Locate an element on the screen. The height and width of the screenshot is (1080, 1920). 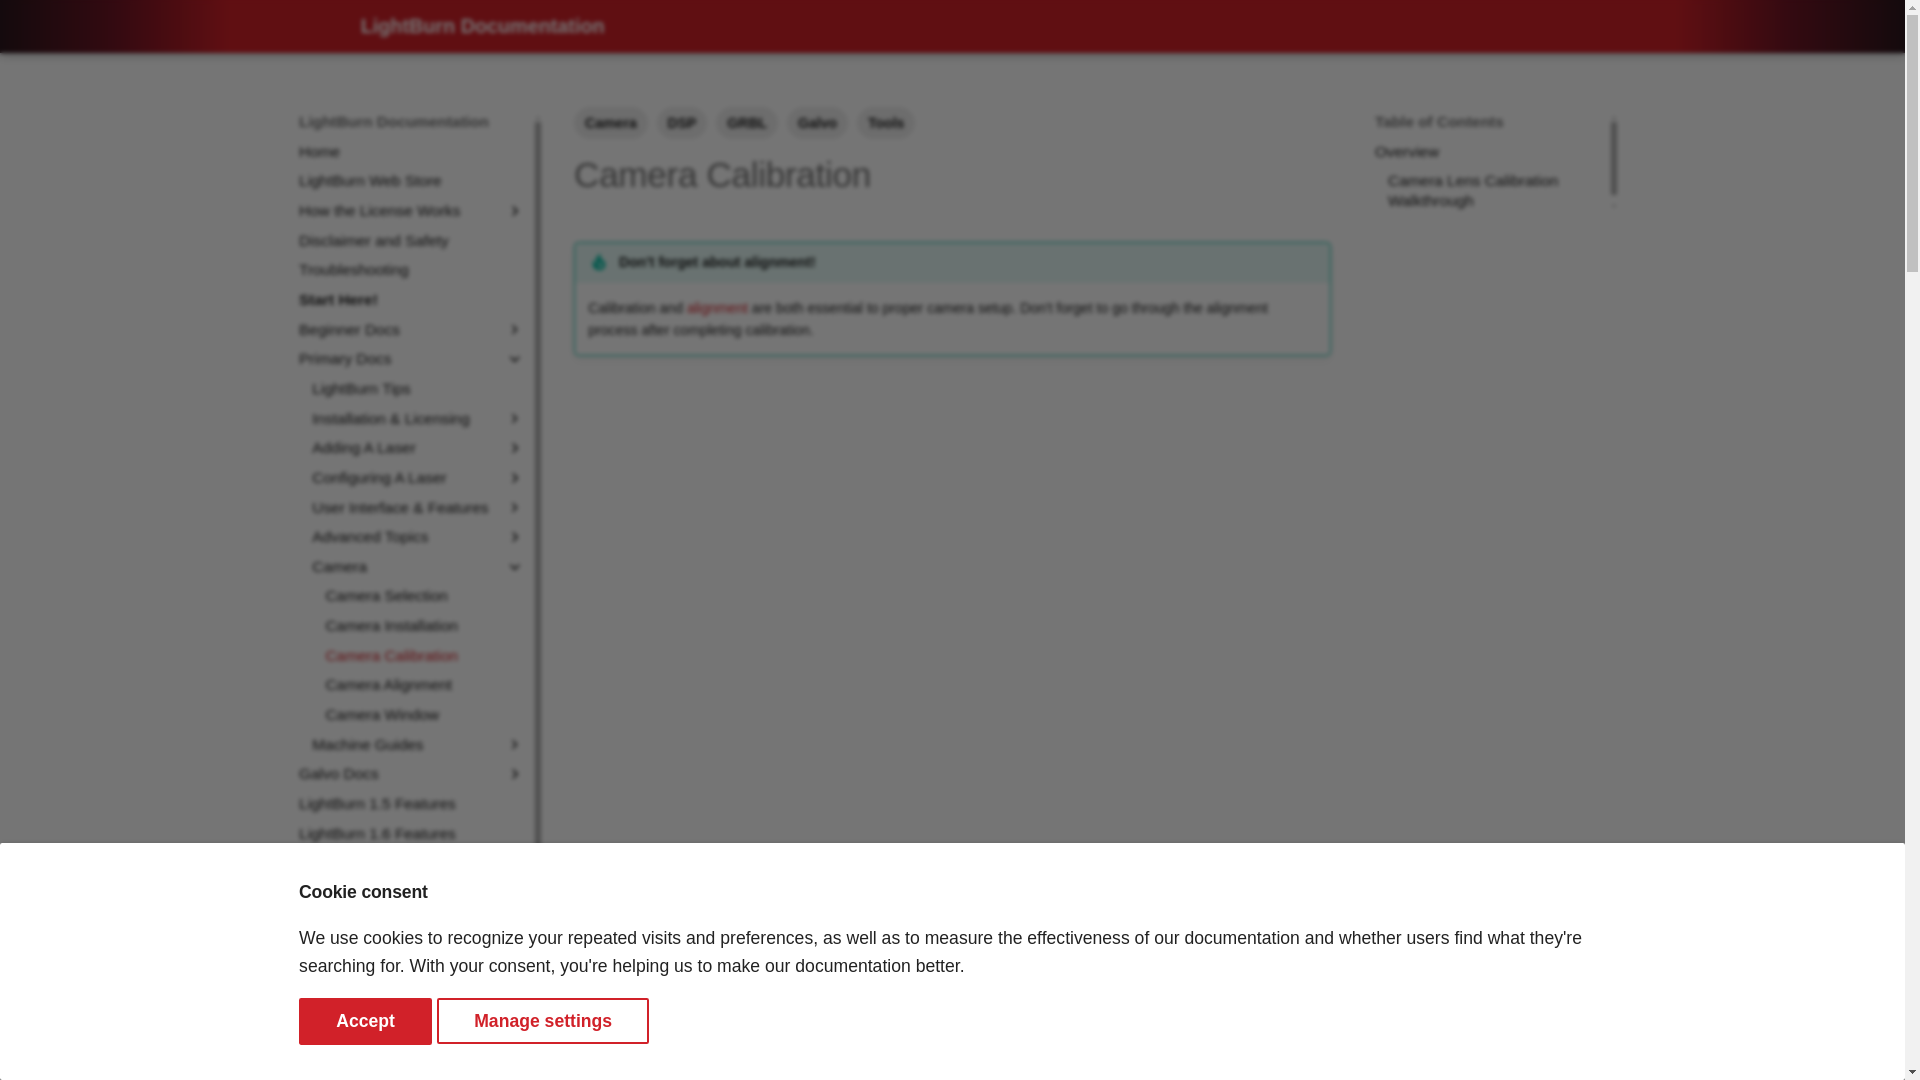
LightBurn 1.6 Features is located at coordinates (412, 834).